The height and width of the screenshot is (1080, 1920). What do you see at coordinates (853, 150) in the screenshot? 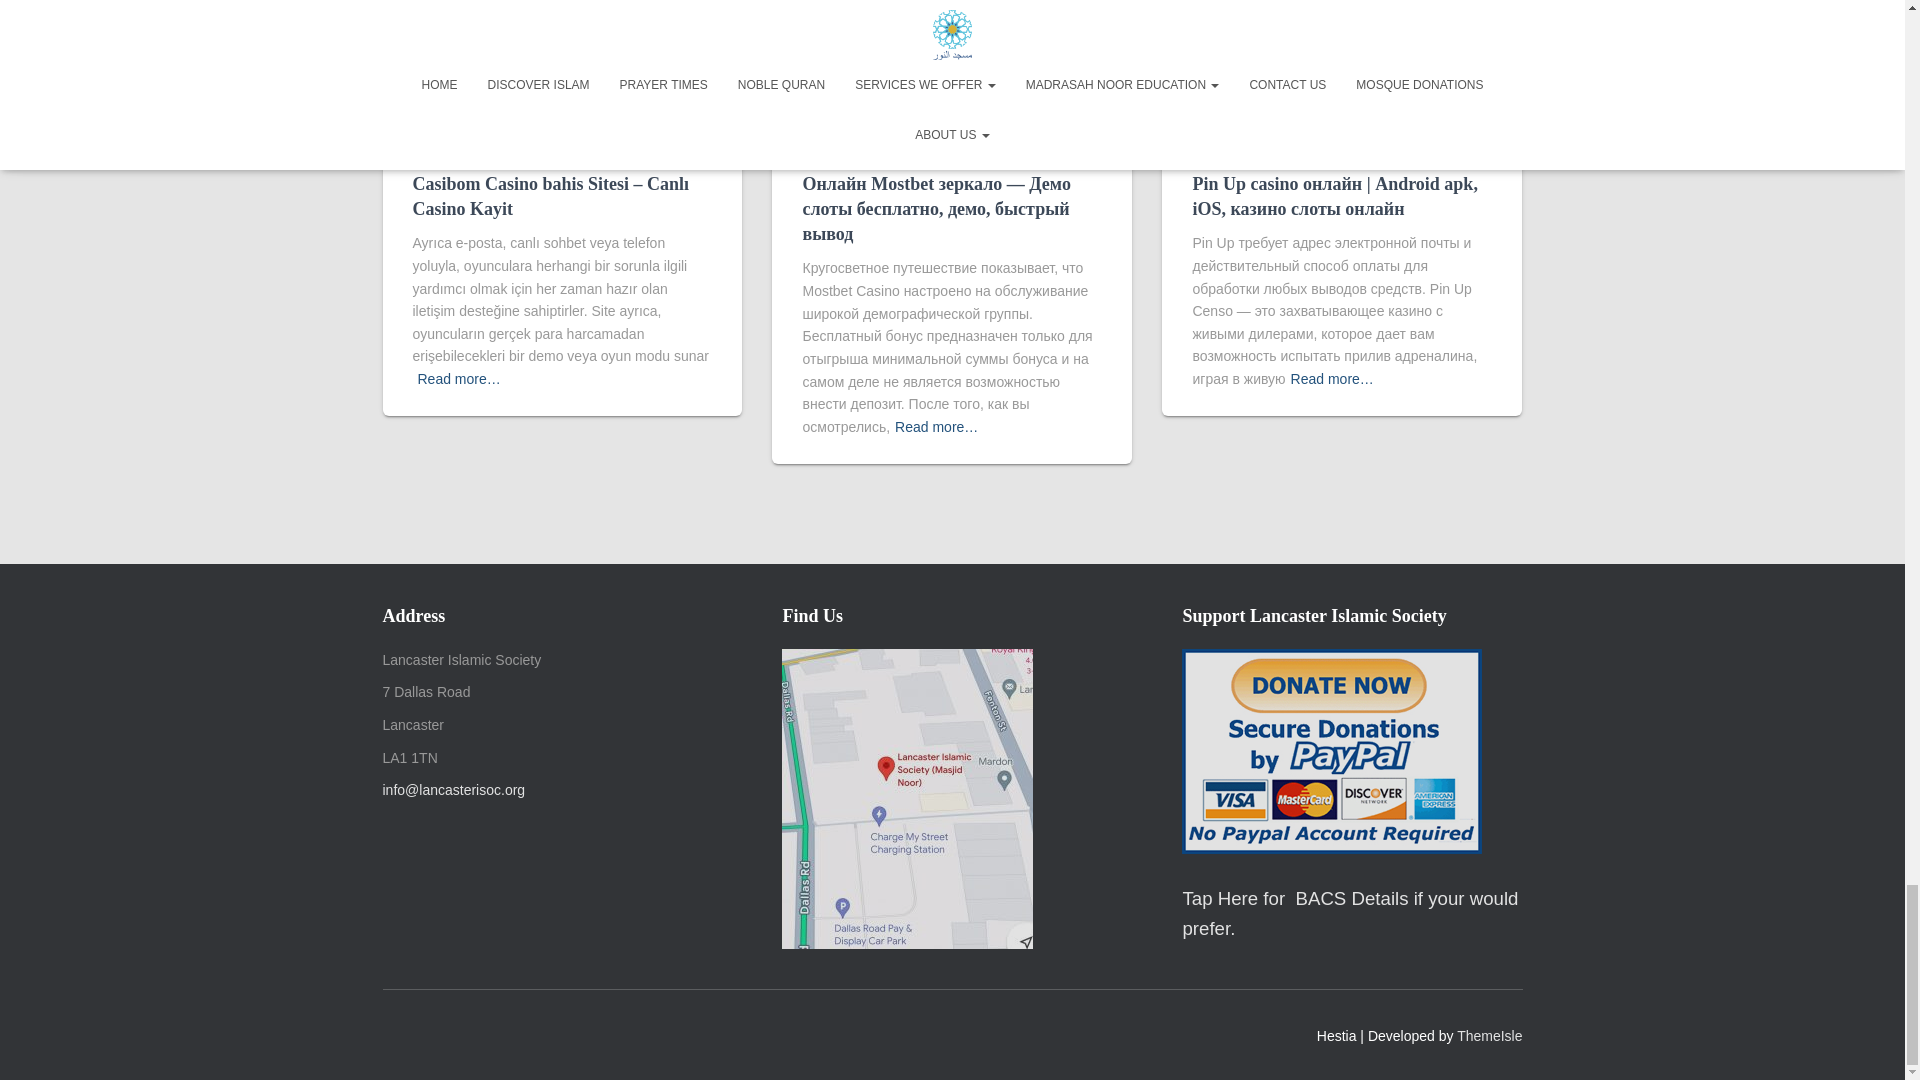
I see `UNCATEGORIZED` at bounding box center [853, 150].